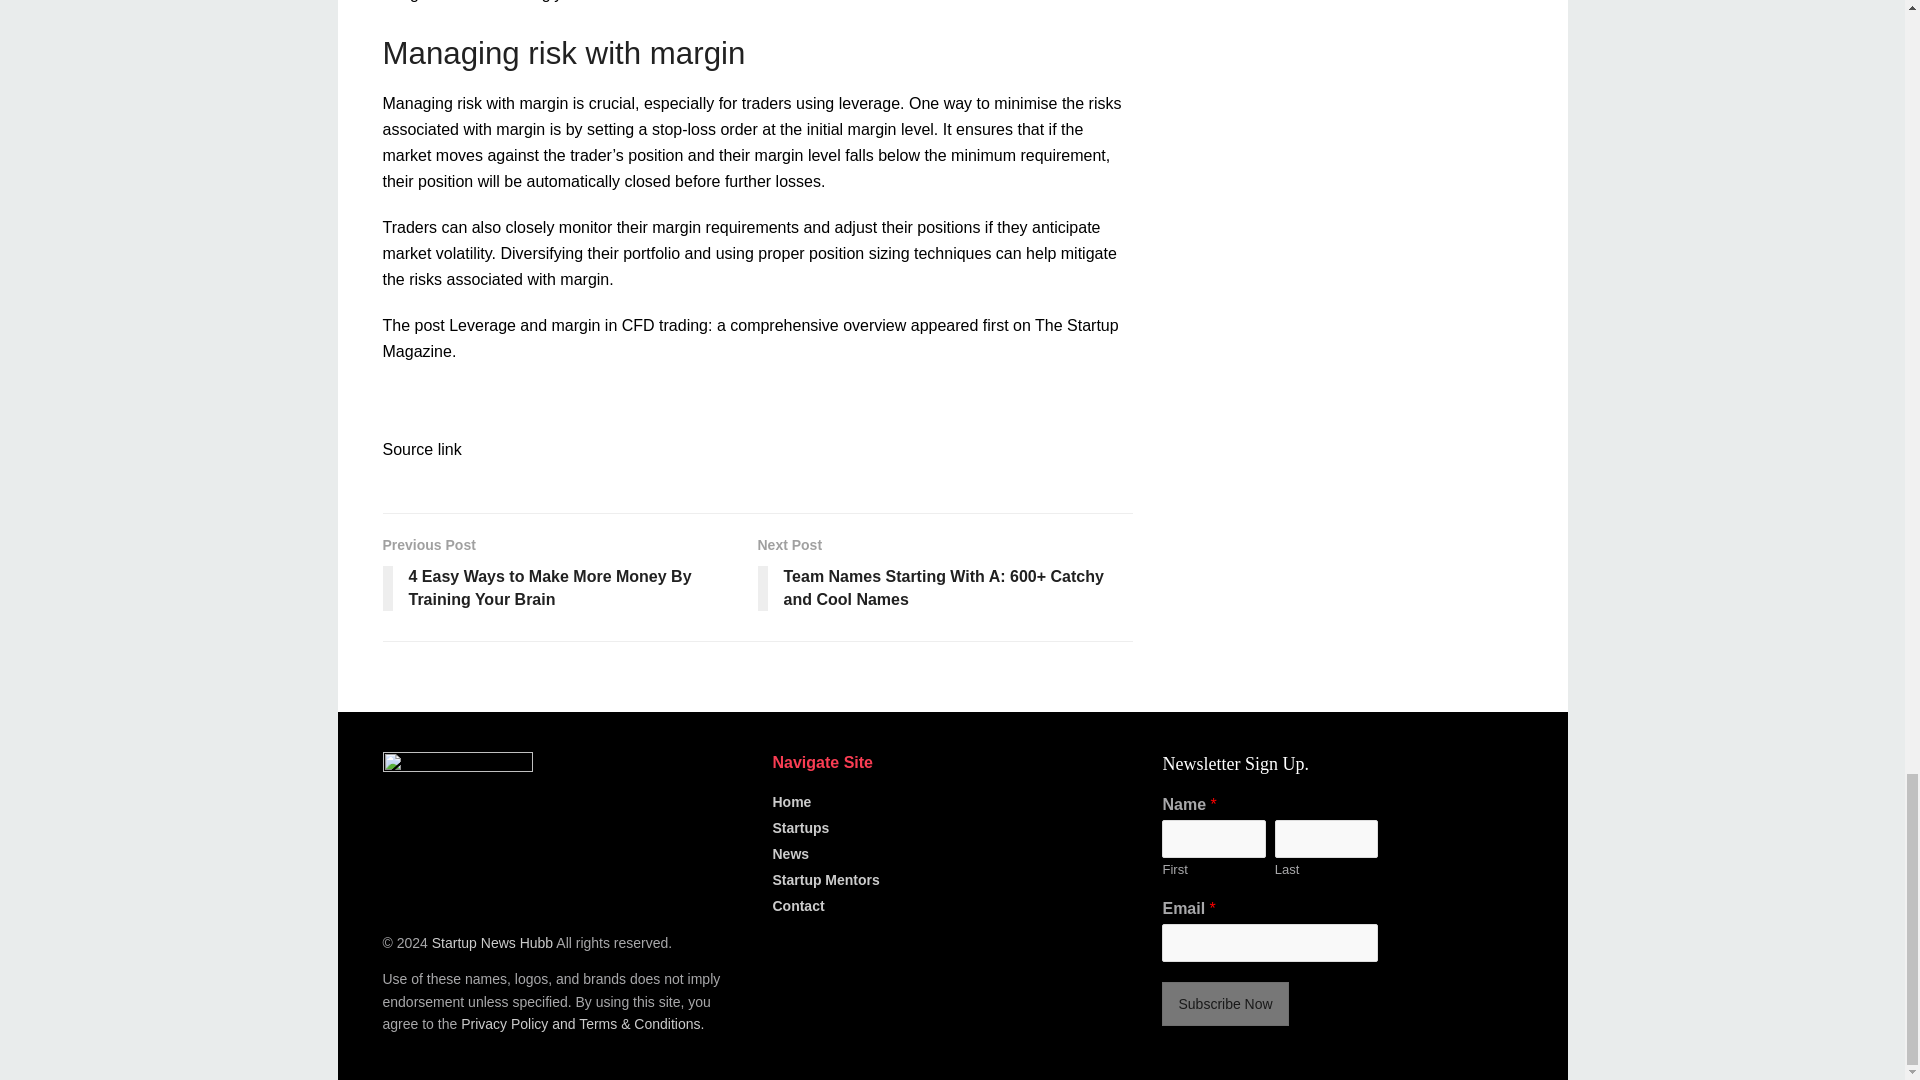 The width and height of the screenshot is (1920, 1080). What do you see at coordinates (750, 338) in the screenshot?
I see `The Startup Magazine` at bounding box center [750, 338].